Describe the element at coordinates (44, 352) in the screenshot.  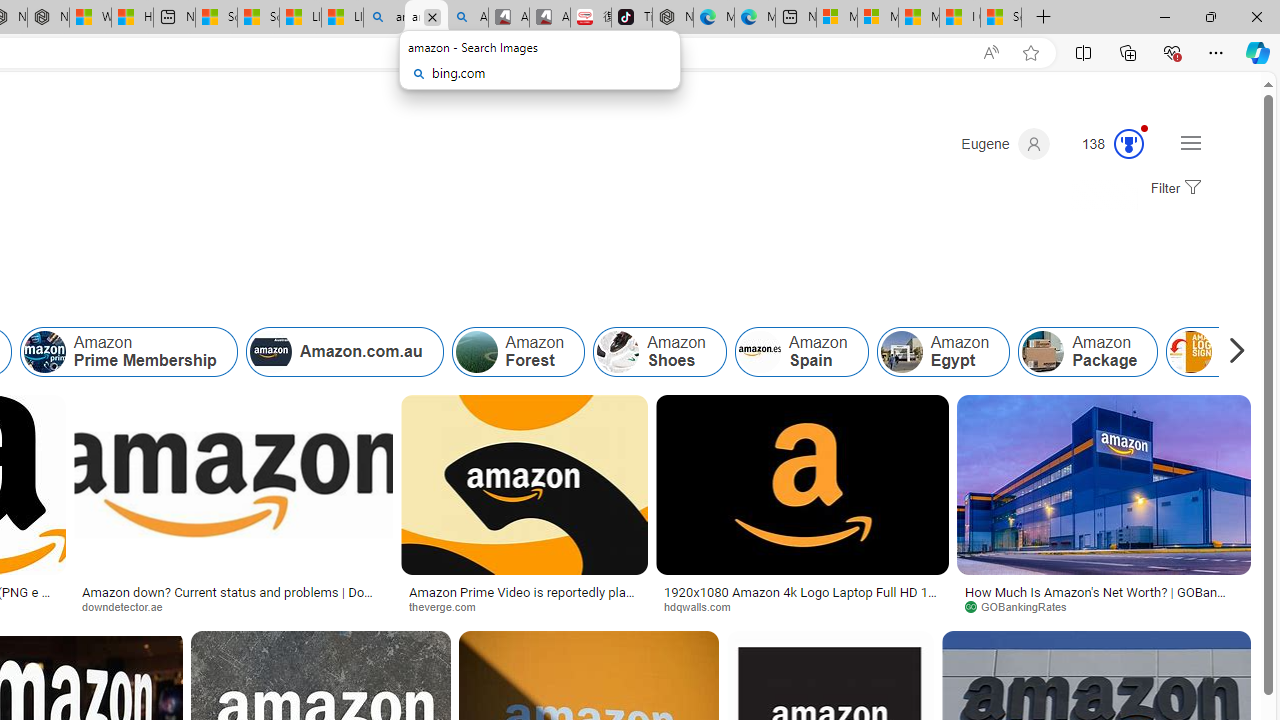
I see `Amazon Prime Membership` at that location.